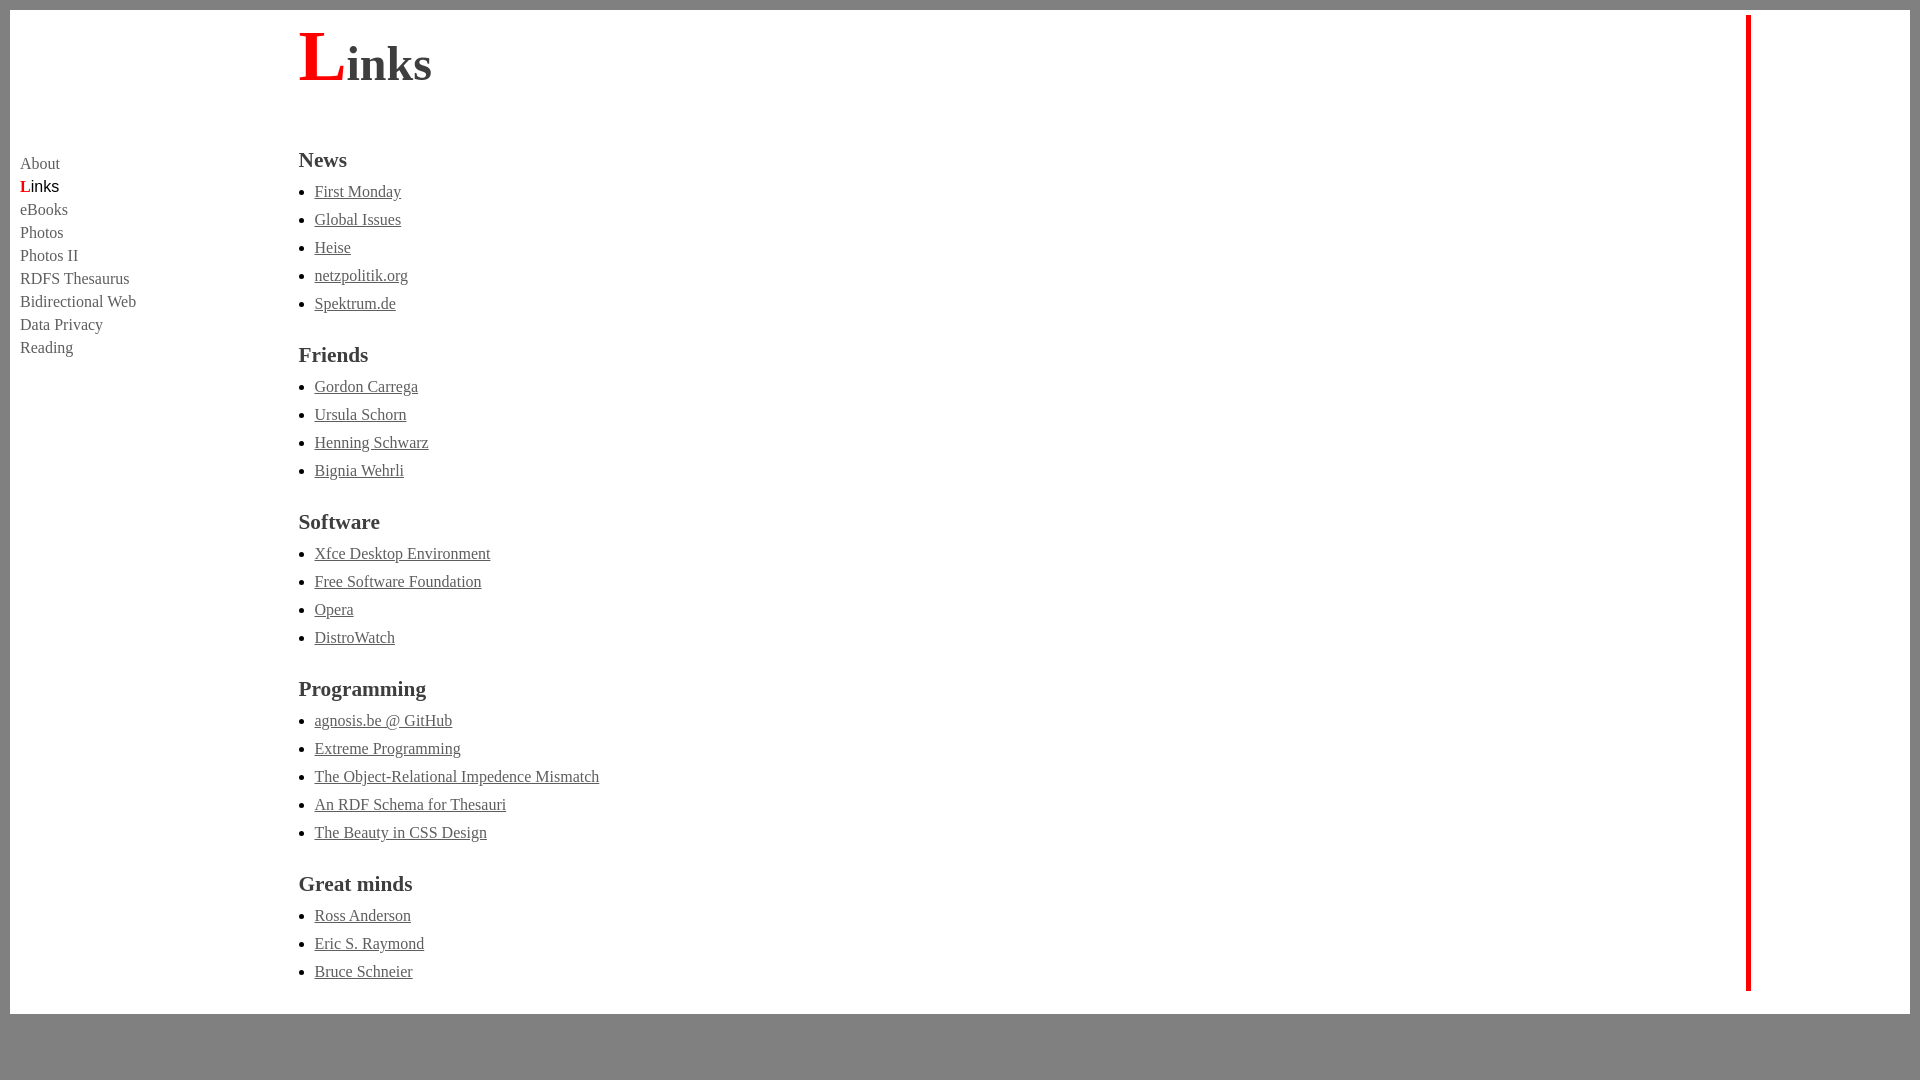 The width and height of the screenshot is (1920, 1080). Describe the element at coordinates (363, 972) in the screenshot. I see `Bruce Schneier` at that location.